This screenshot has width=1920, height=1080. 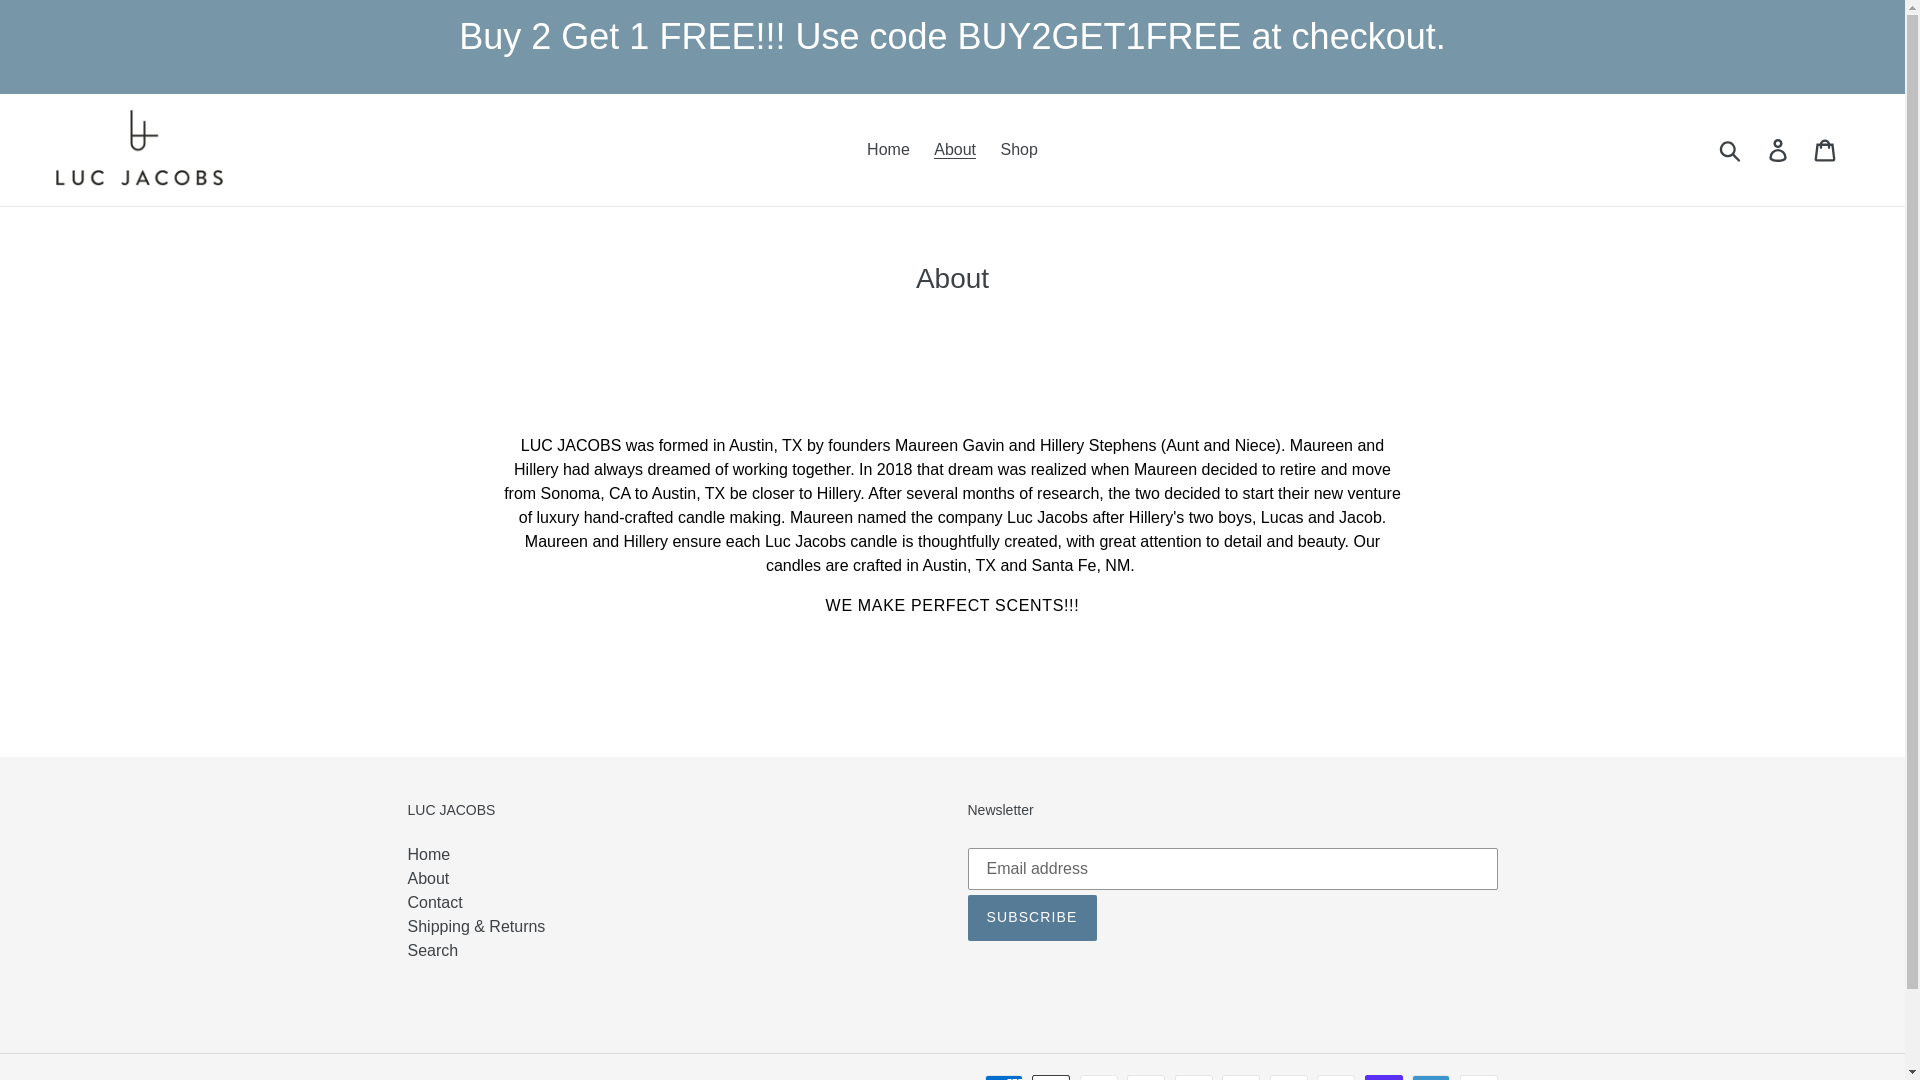 What do you see at coordinates (434, 902) in the screenshot?
I see `Contact` at bounding box center [434, 902].